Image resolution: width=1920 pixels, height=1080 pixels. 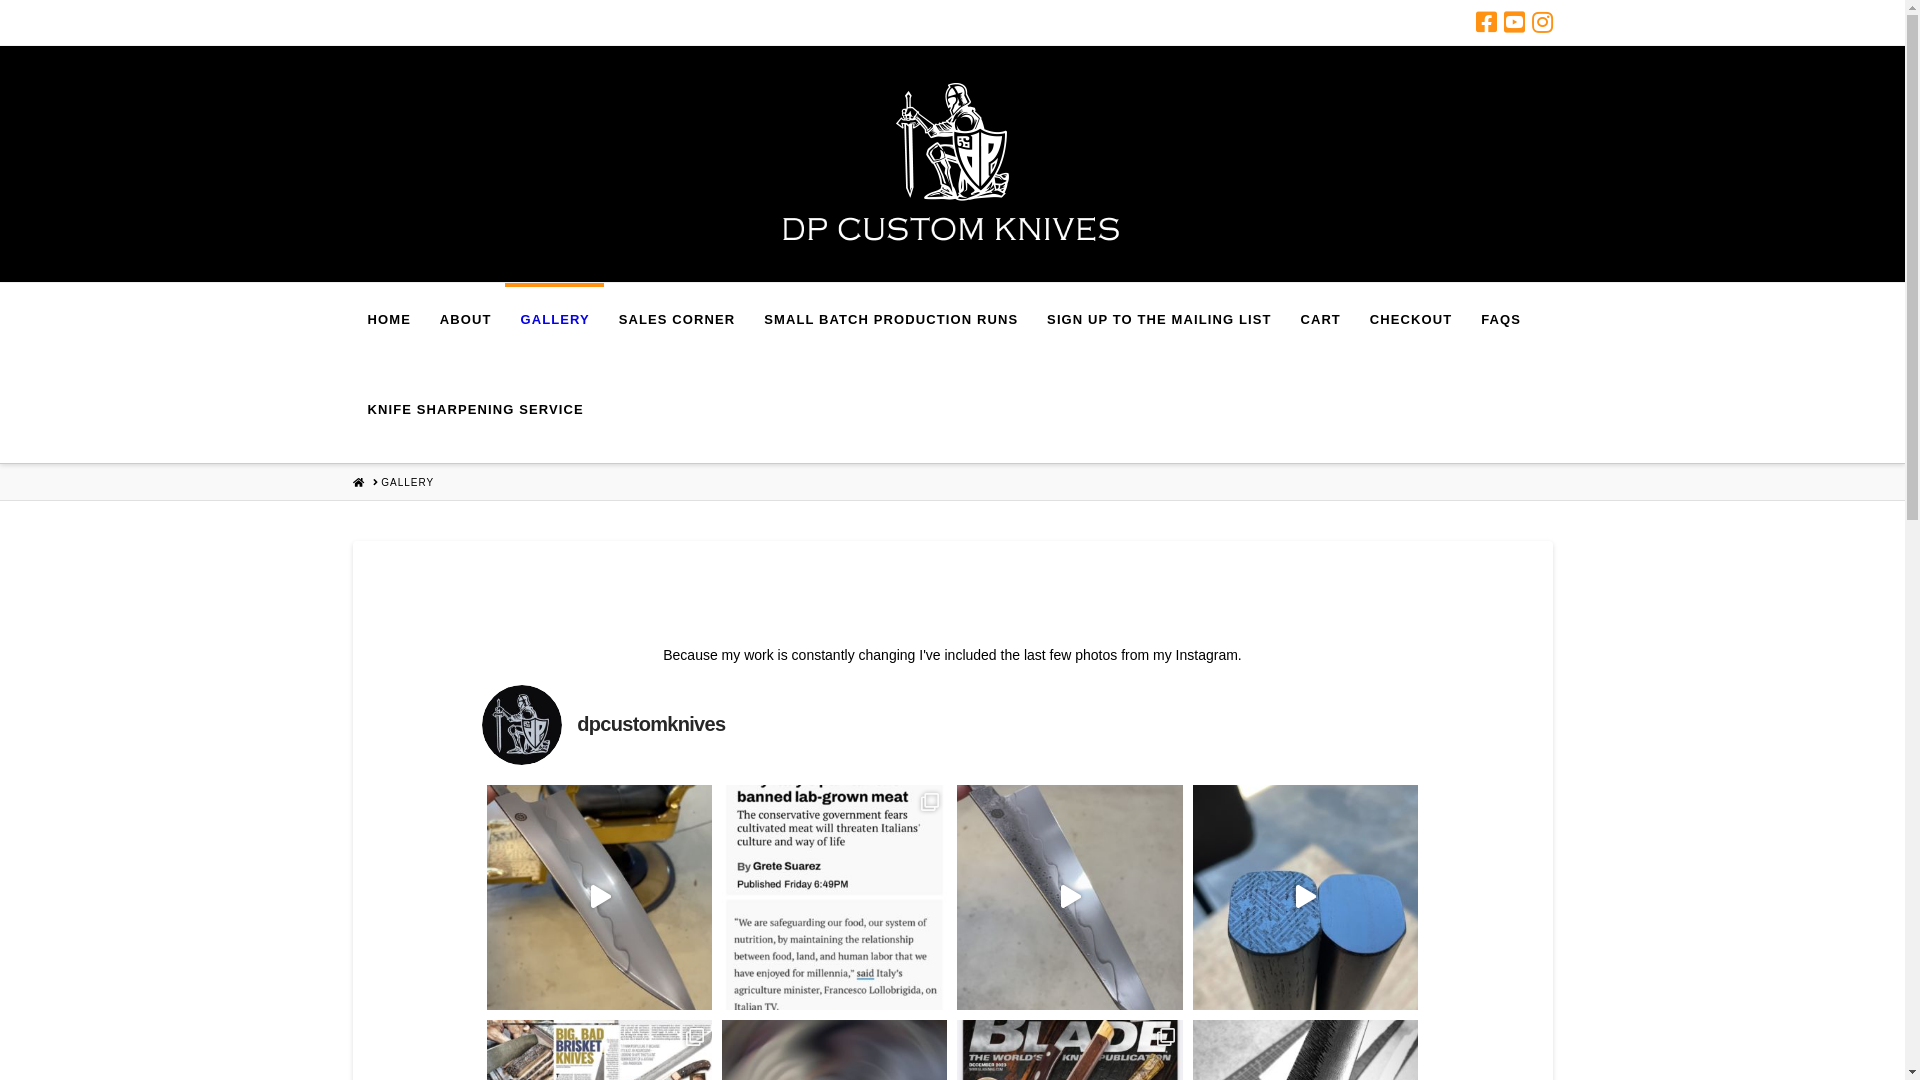 I want to click on YouTube, so click(x=1514, y=22).